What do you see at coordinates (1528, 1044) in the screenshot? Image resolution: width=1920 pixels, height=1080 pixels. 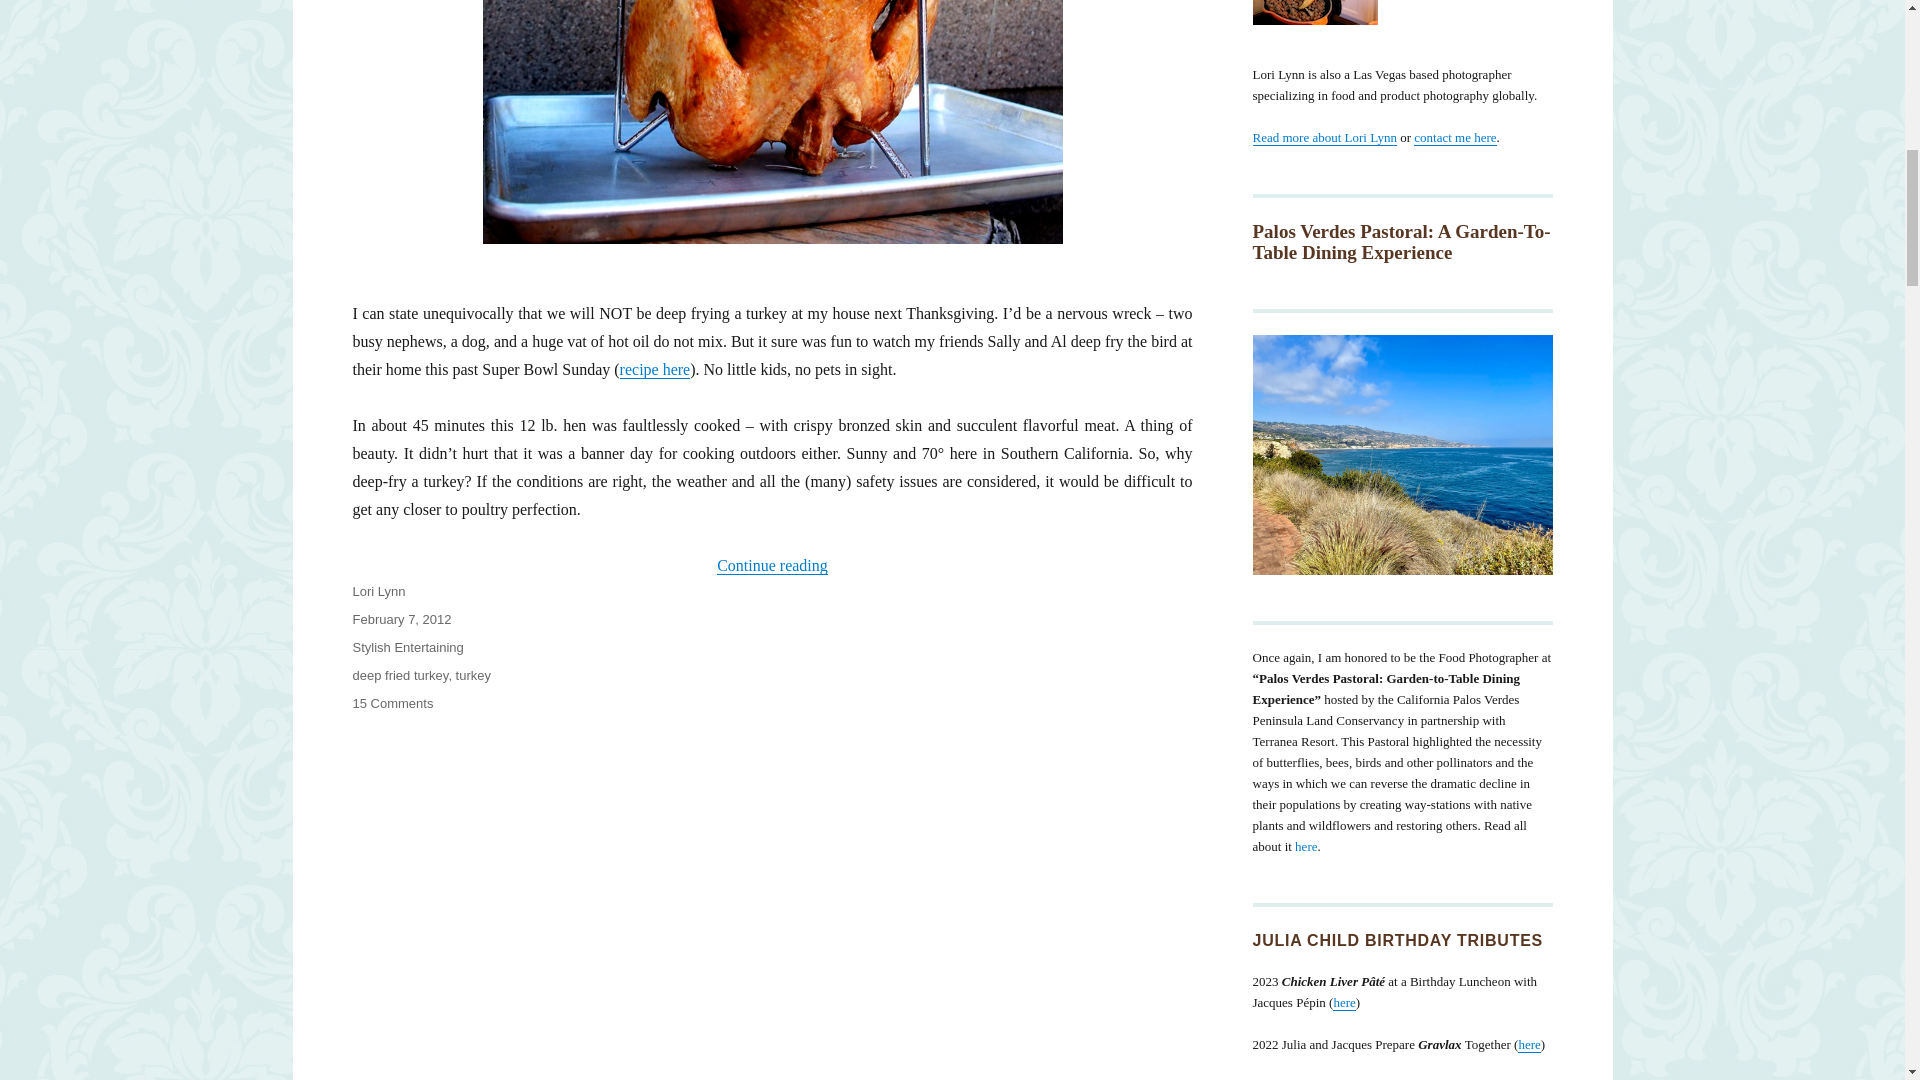 I see `here` at bounding box center [1528, 1044].